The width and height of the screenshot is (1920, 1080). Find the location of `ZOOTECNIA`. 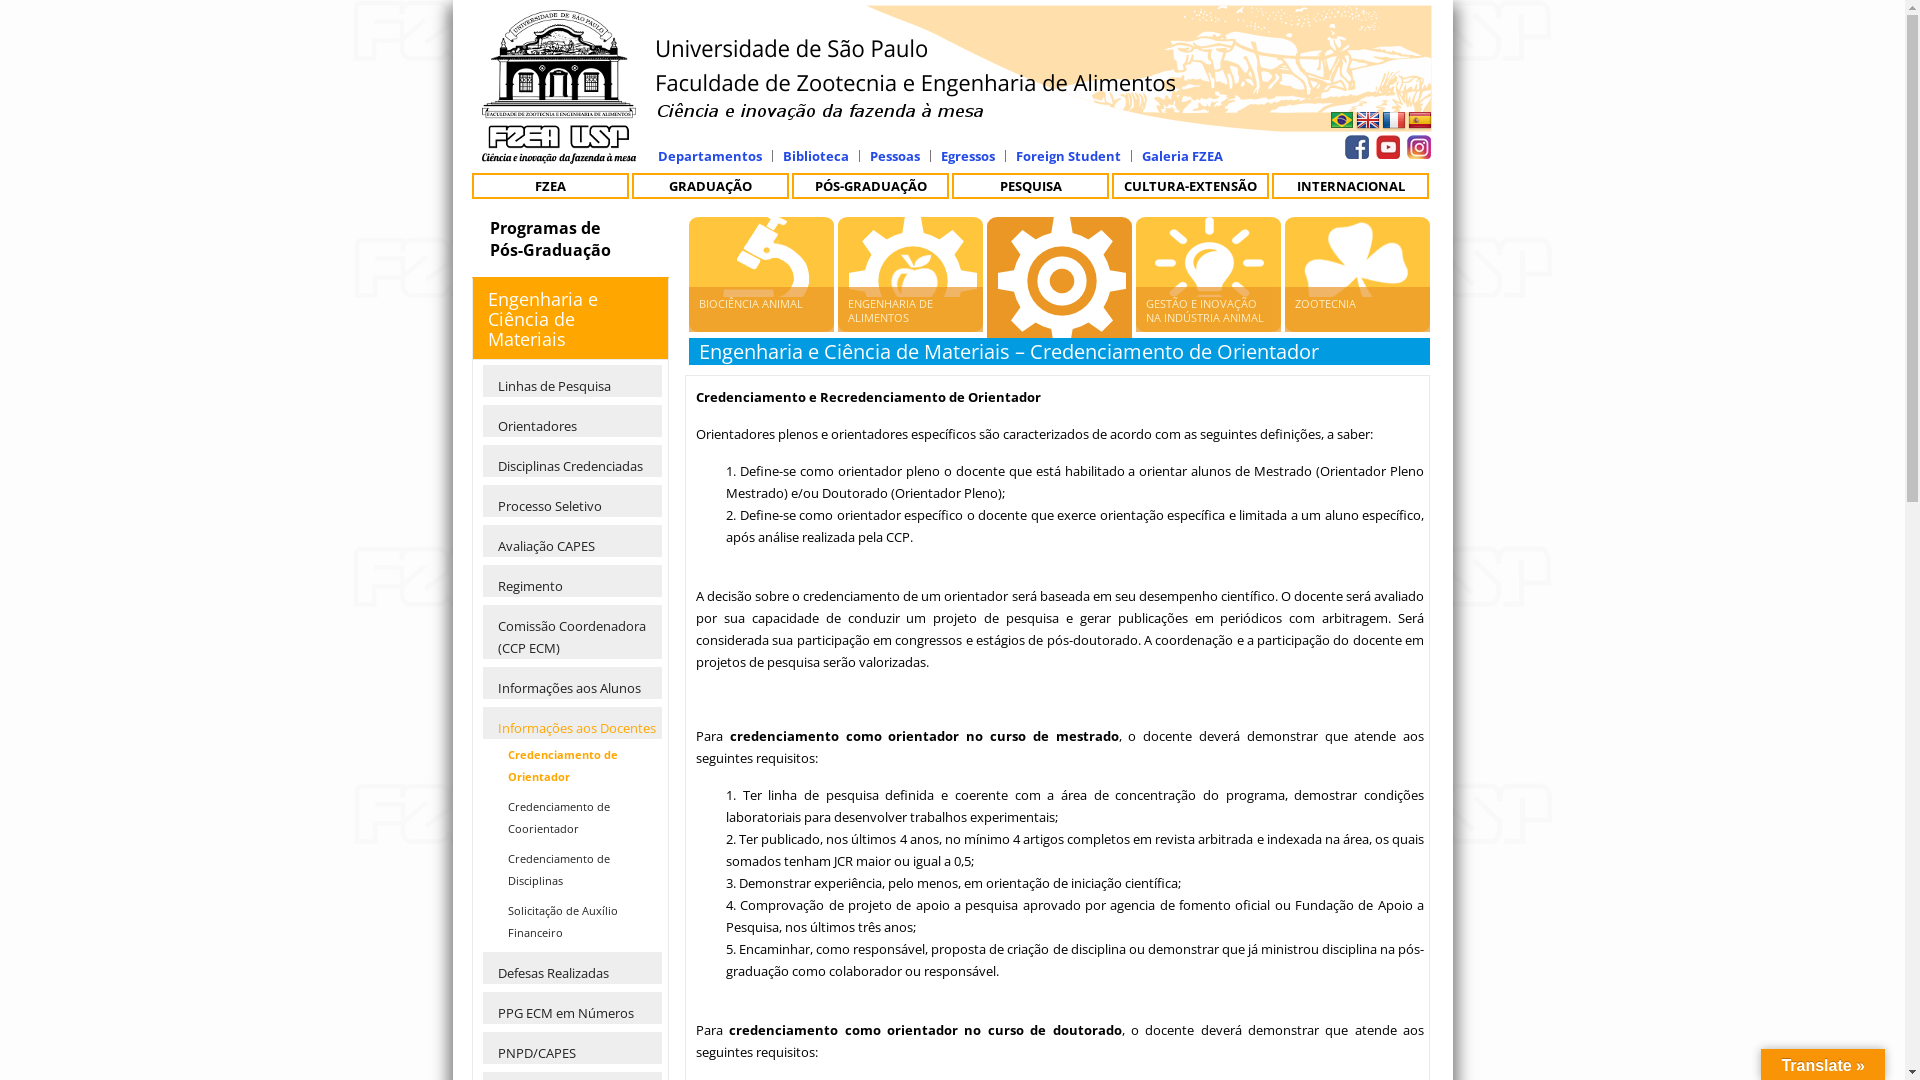

ZOOTECNIA is located at coordinates (1358, 310).